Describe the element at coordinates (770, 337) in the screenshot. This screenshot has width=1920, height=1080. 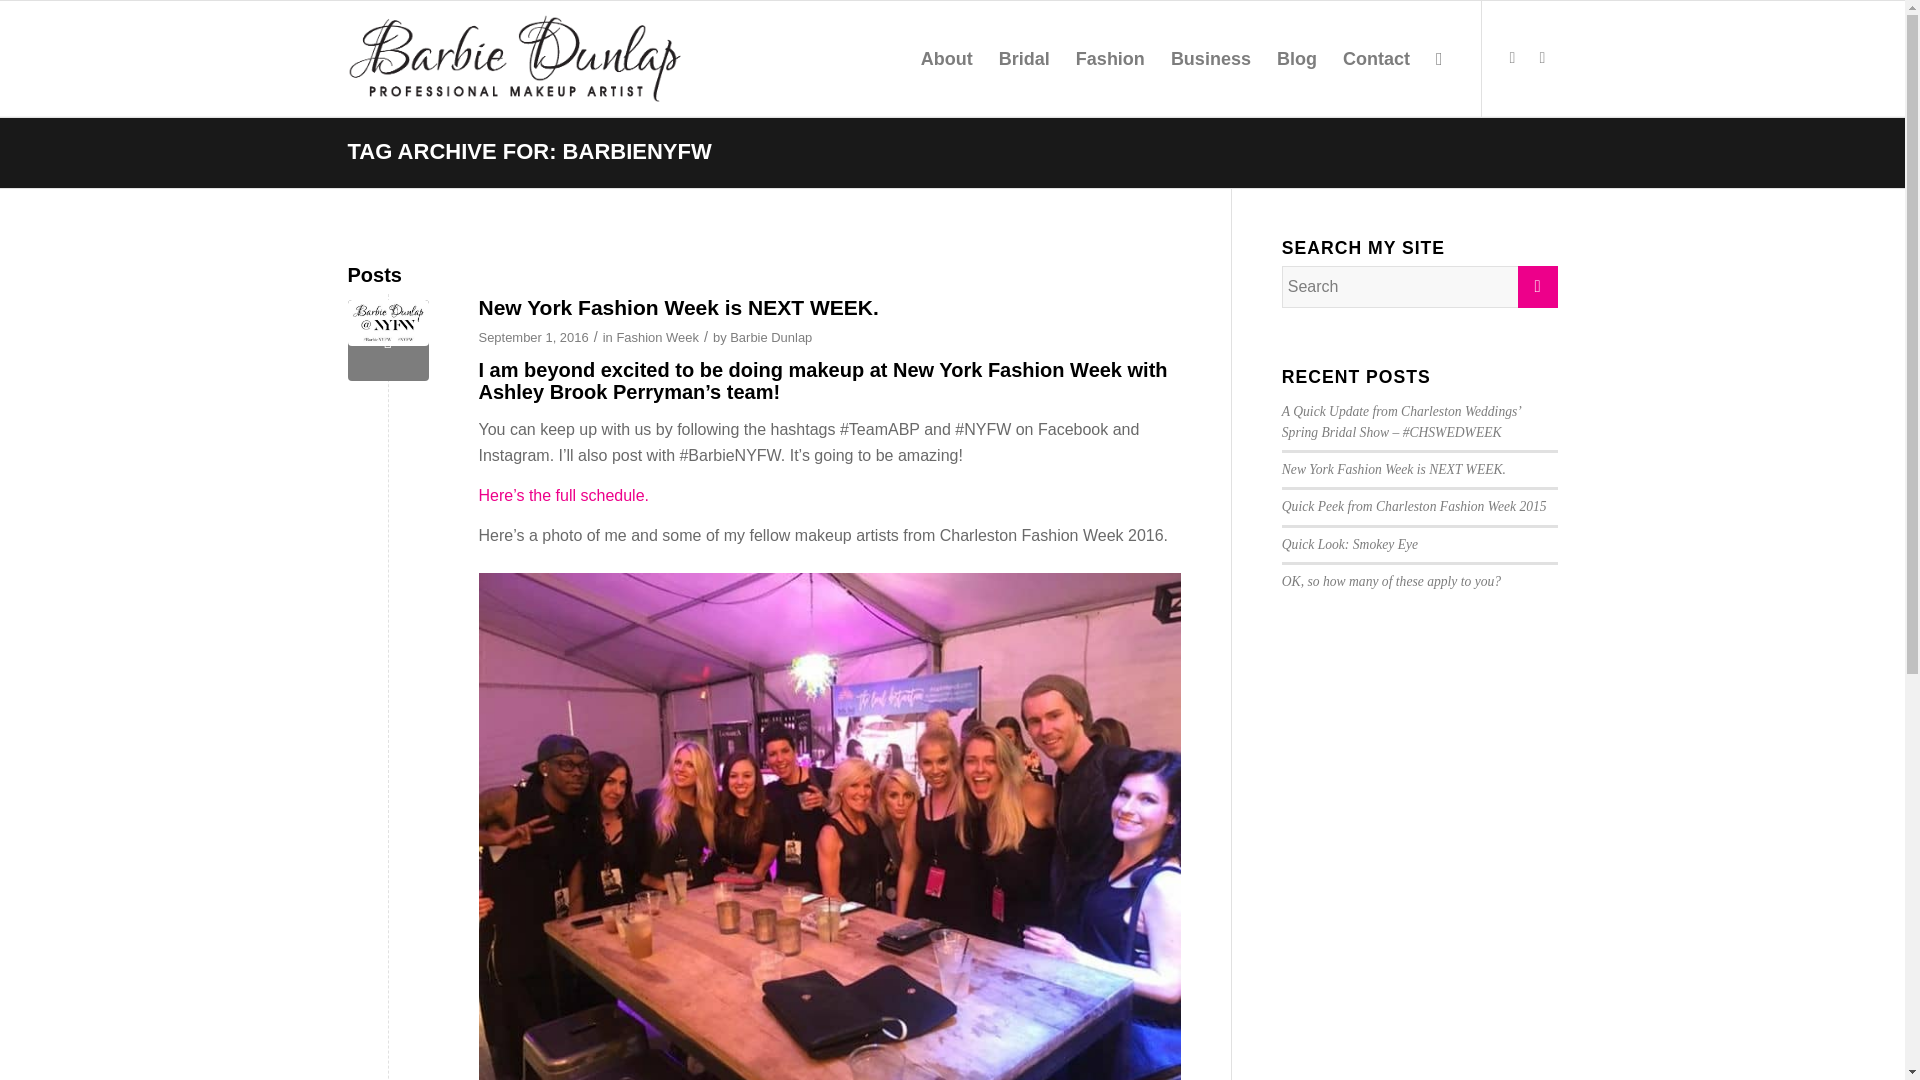
I see `Barbie Dunlap` at that location.